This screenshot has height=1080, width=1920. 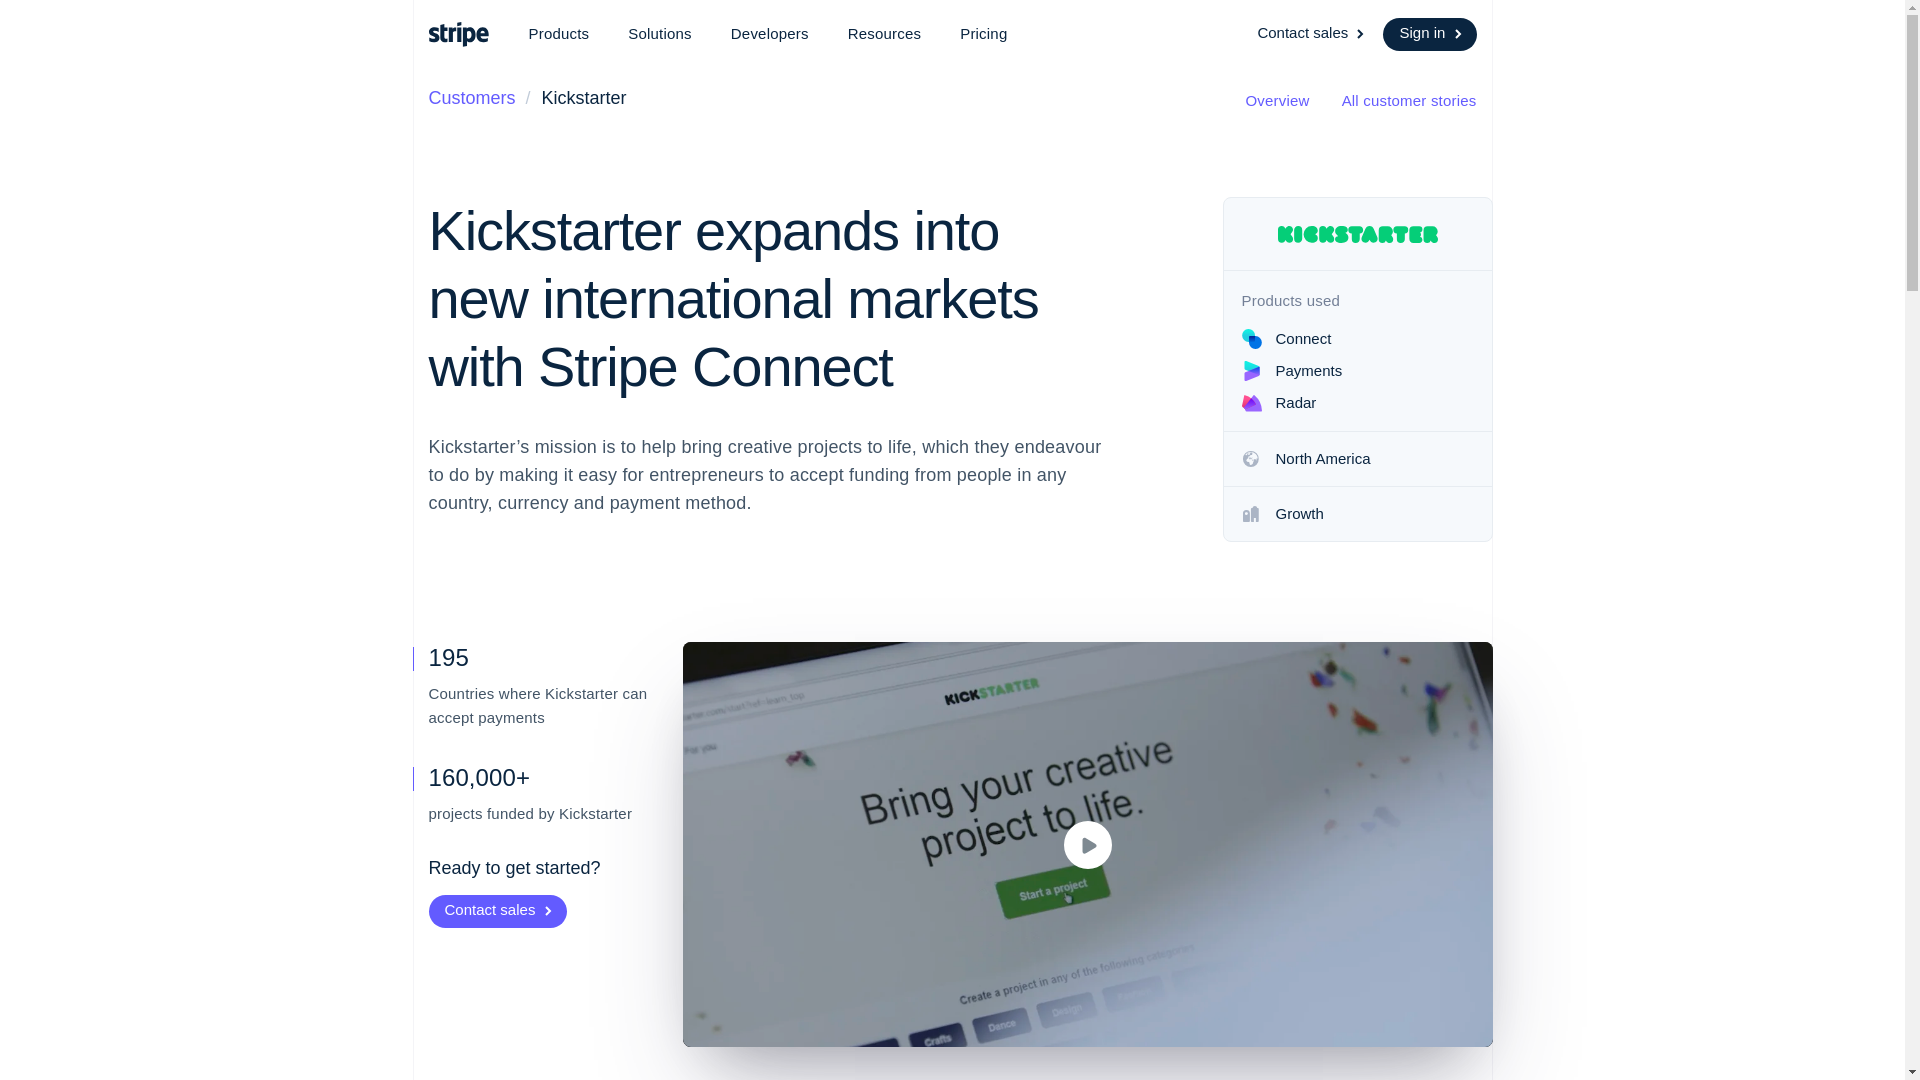 What do you see at coordinates (984, 34) in the screenshot?
I see `Pricing` at bounding box center [984, 34].